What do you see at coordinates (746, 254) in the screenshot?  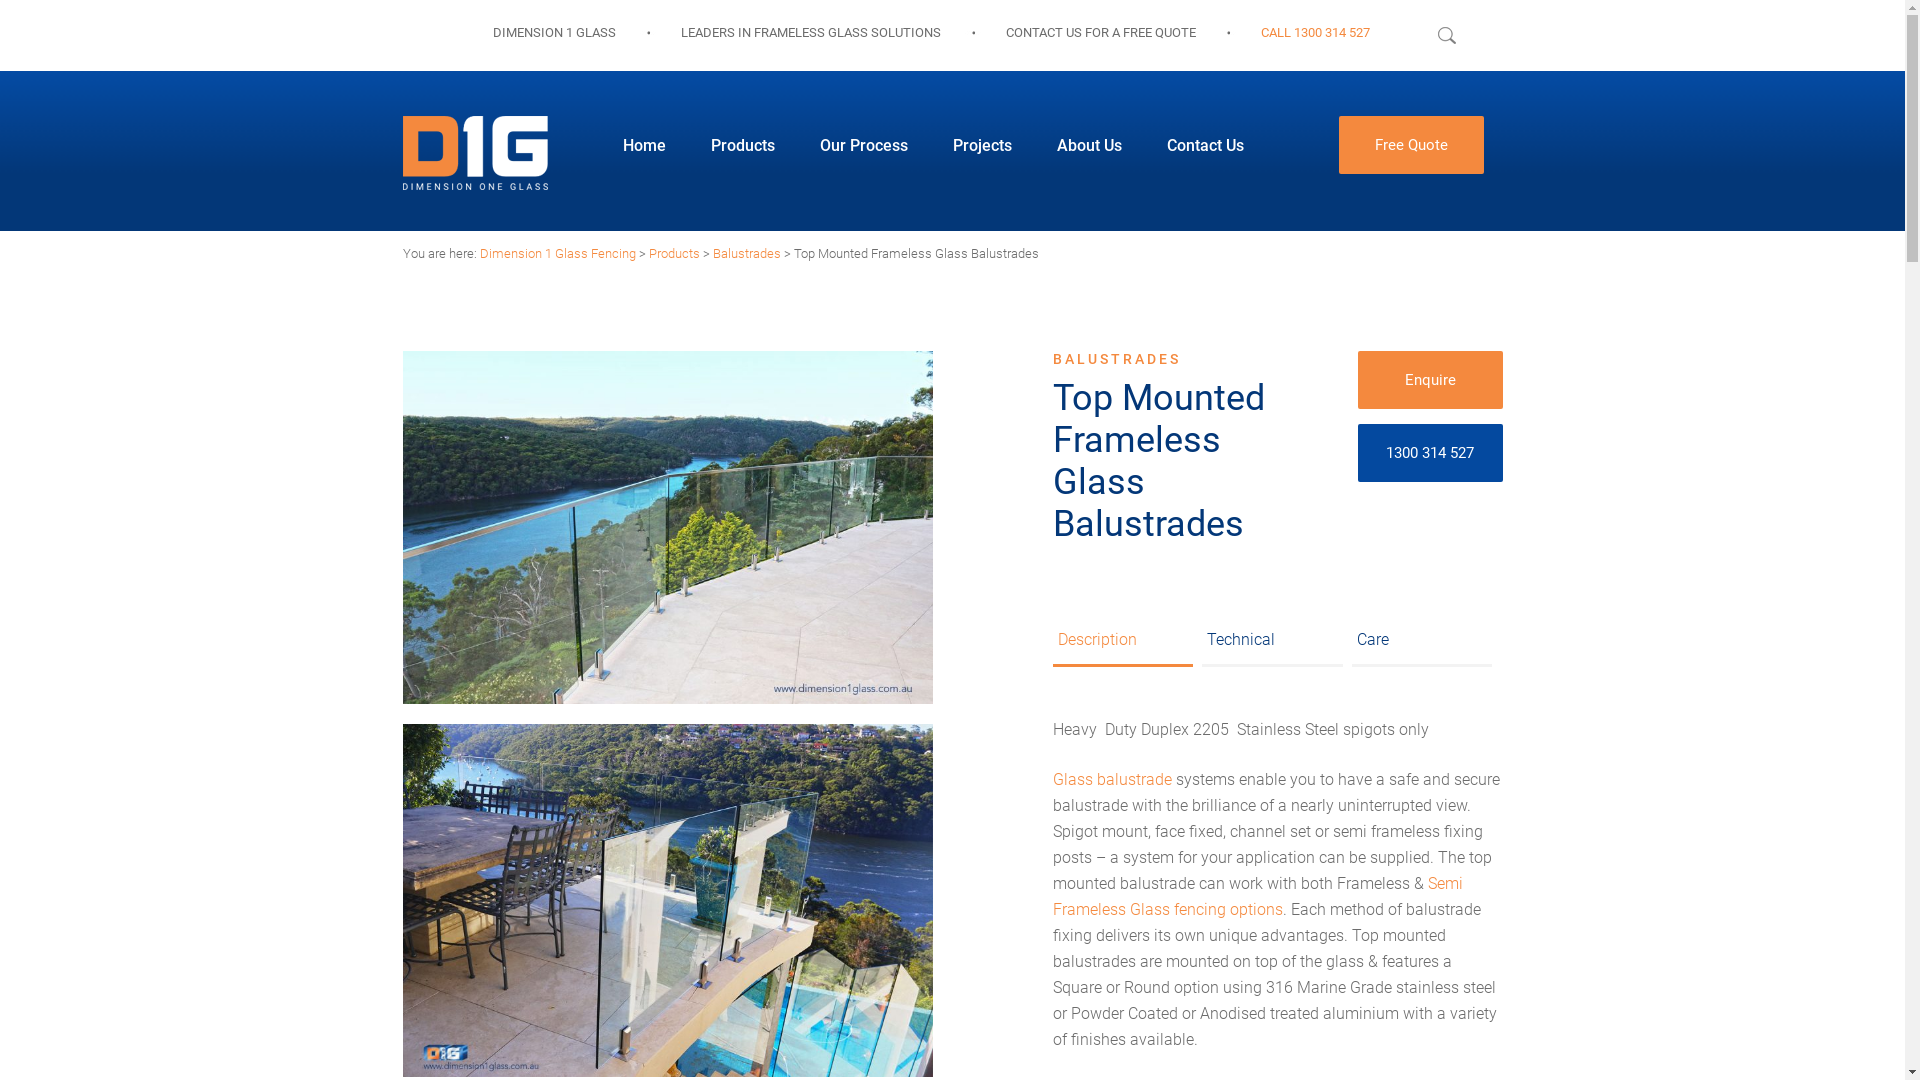 I see `Balustrades` at bounding box center [746, 254].